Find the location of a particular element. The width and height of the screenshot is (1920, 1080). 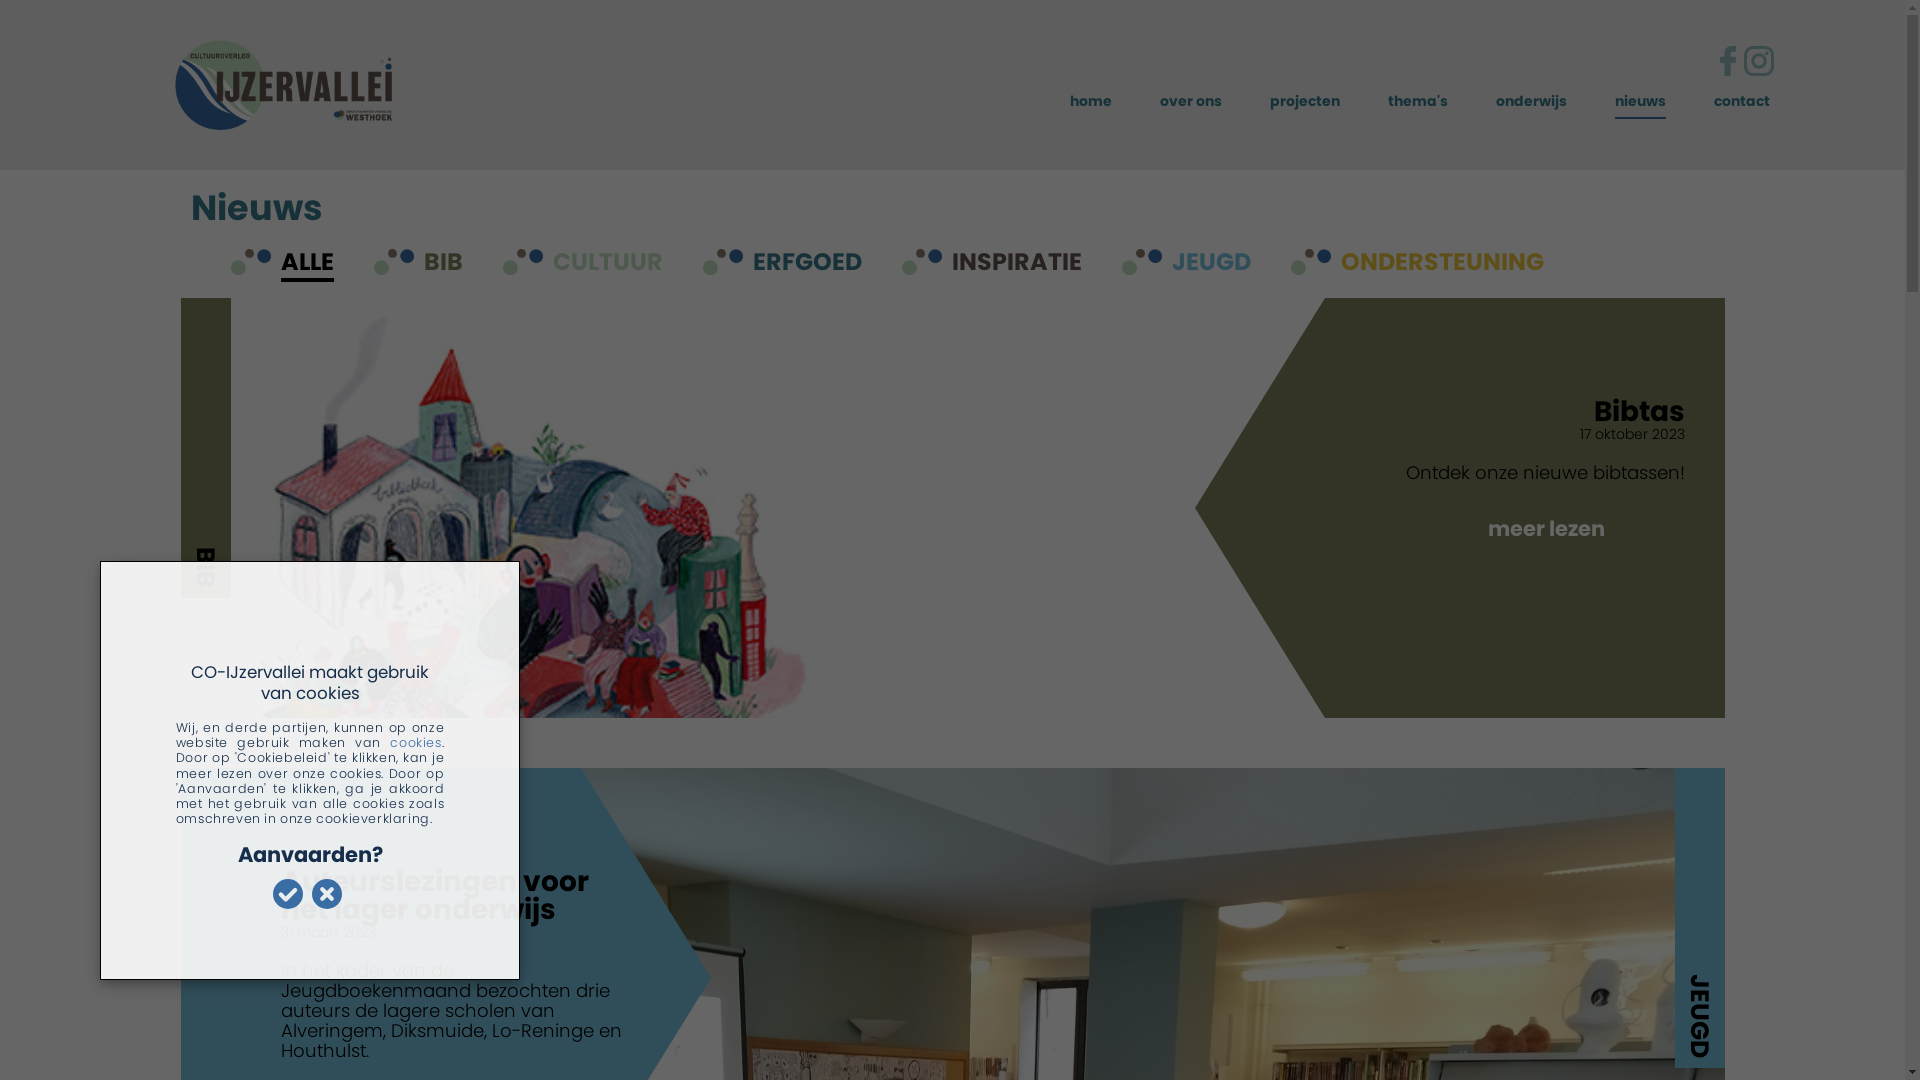

over ons is located at coordinates (1191, 102).